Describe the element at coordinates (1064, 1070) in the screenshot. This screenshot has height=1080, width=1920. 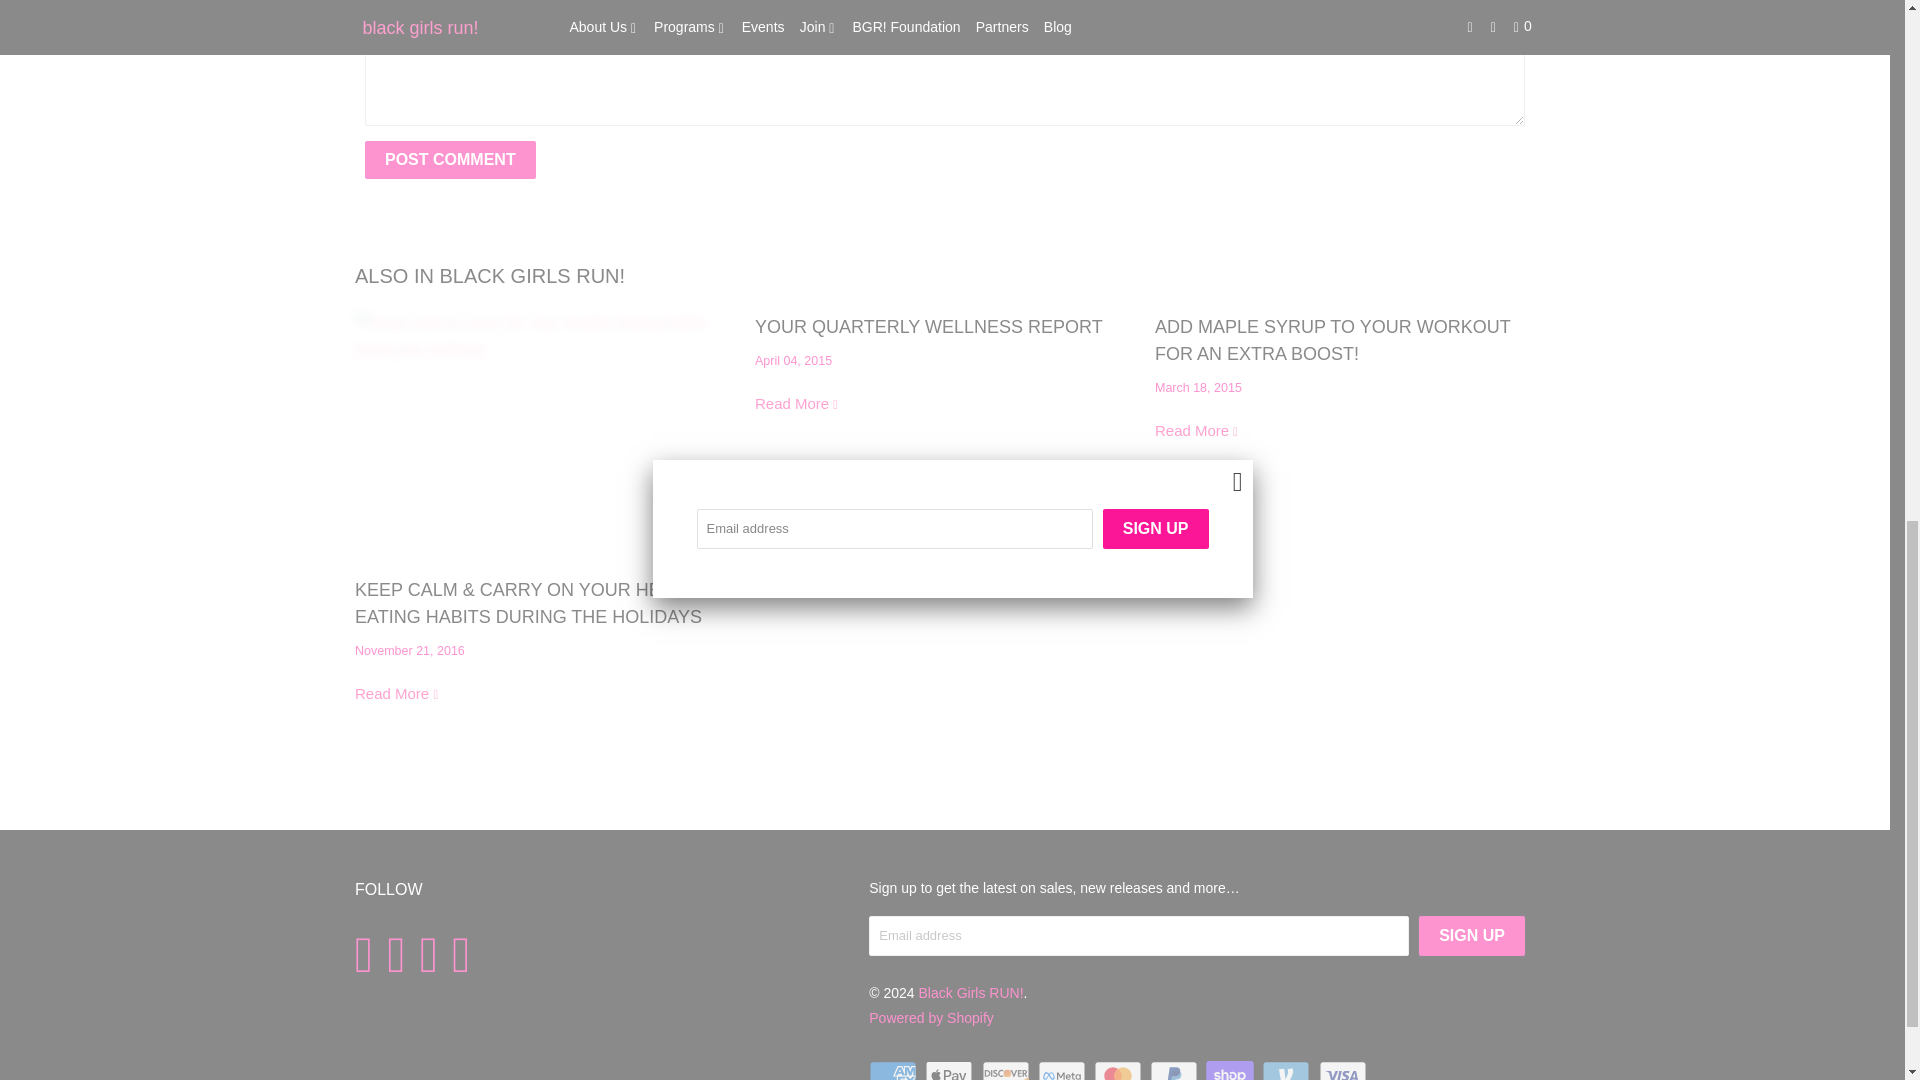
I see `Meta Pay` at that location.